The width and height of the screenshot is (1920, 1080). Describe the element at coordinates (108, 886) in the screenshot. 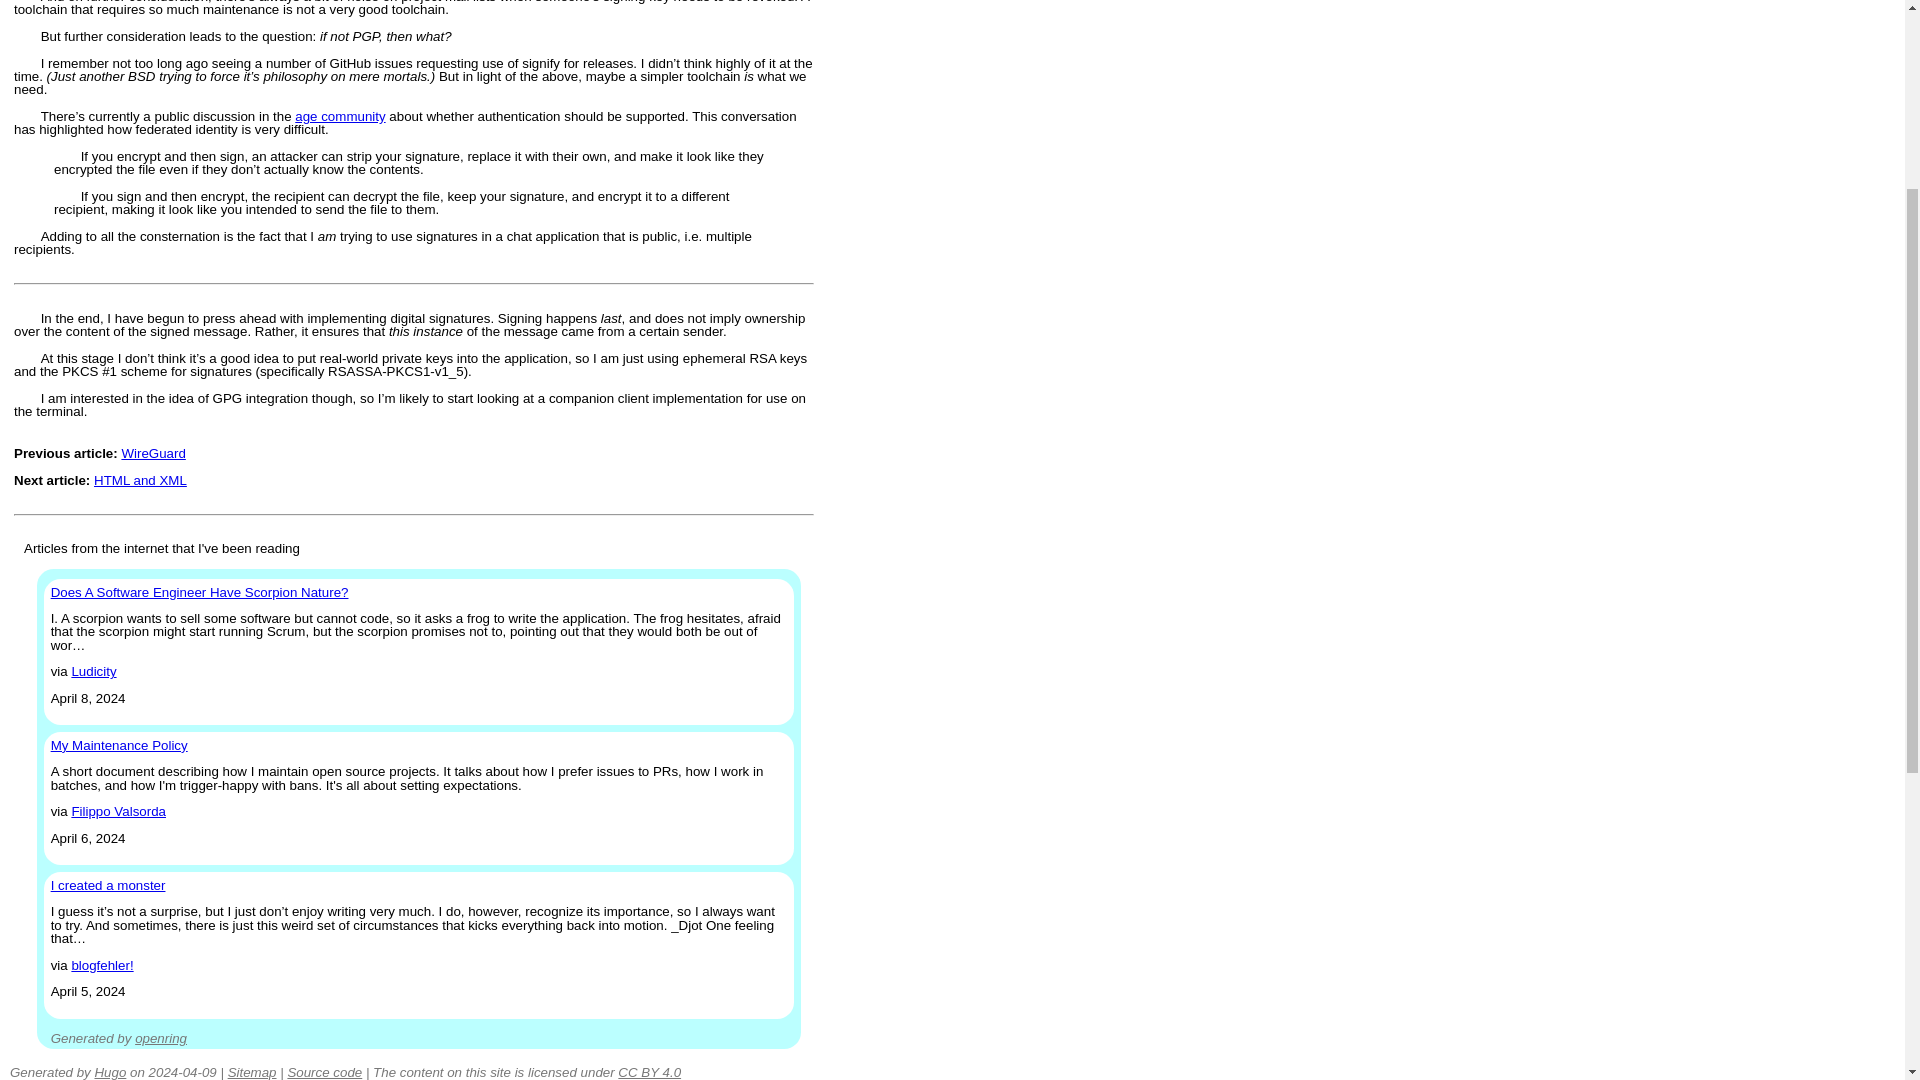

I see `I created a monster` at that location.